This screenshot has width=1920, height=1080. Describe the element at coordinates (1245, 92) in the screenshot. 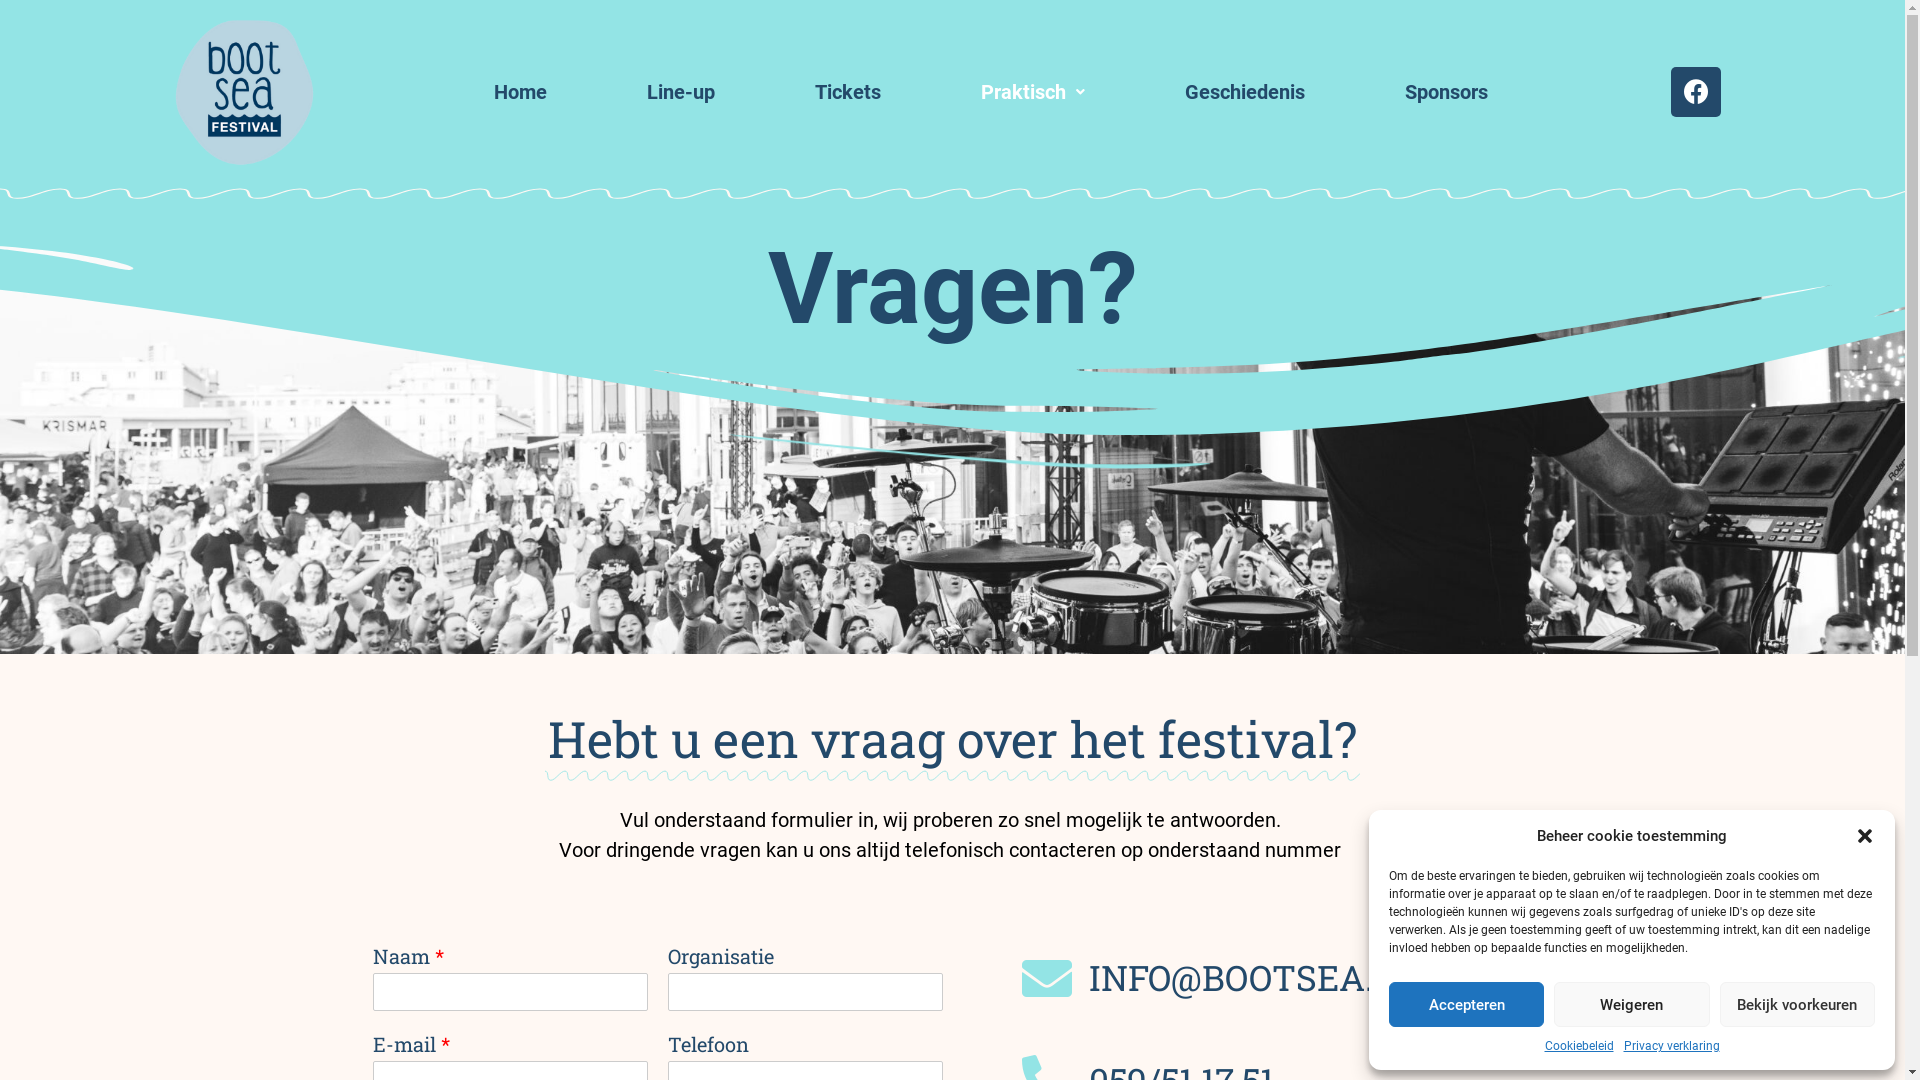

I see `Geschiedenis` at that location.